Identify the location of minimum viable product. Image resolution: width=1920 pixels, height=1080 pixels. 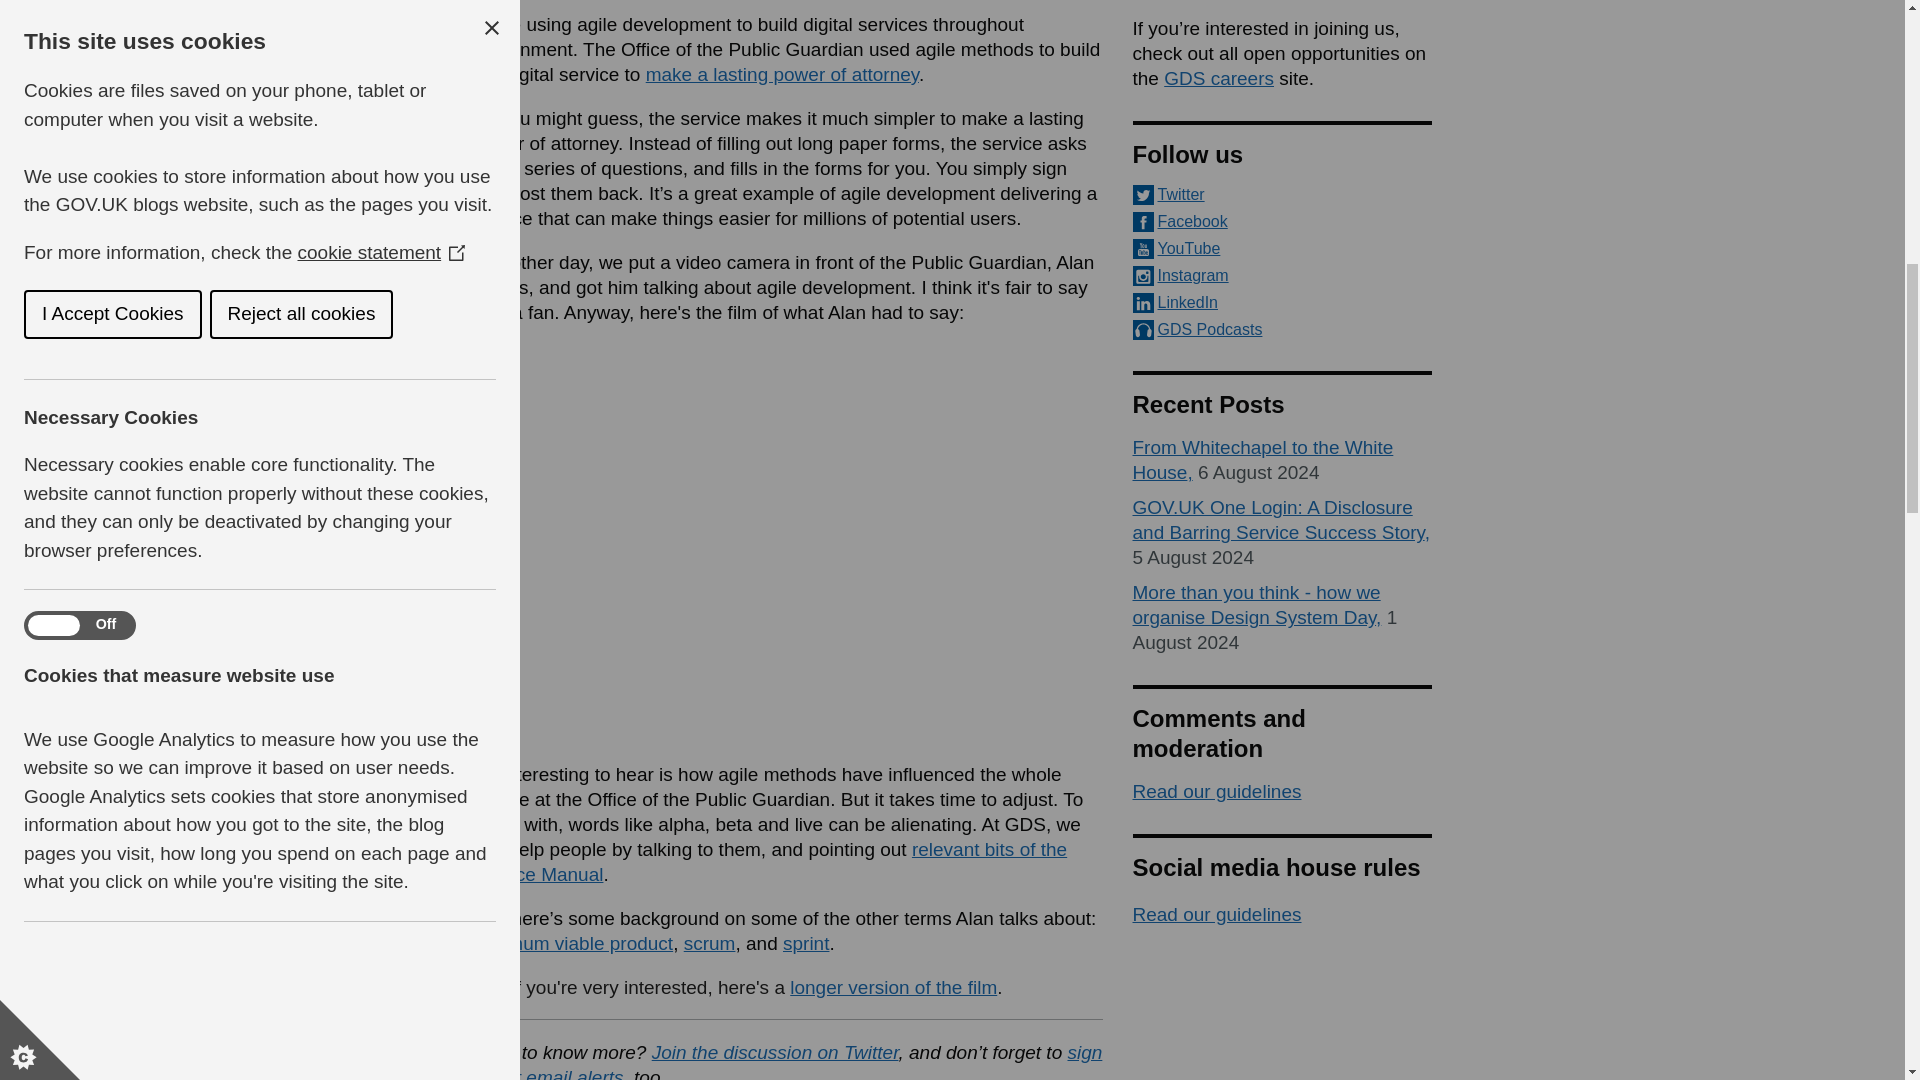
(572, 943).